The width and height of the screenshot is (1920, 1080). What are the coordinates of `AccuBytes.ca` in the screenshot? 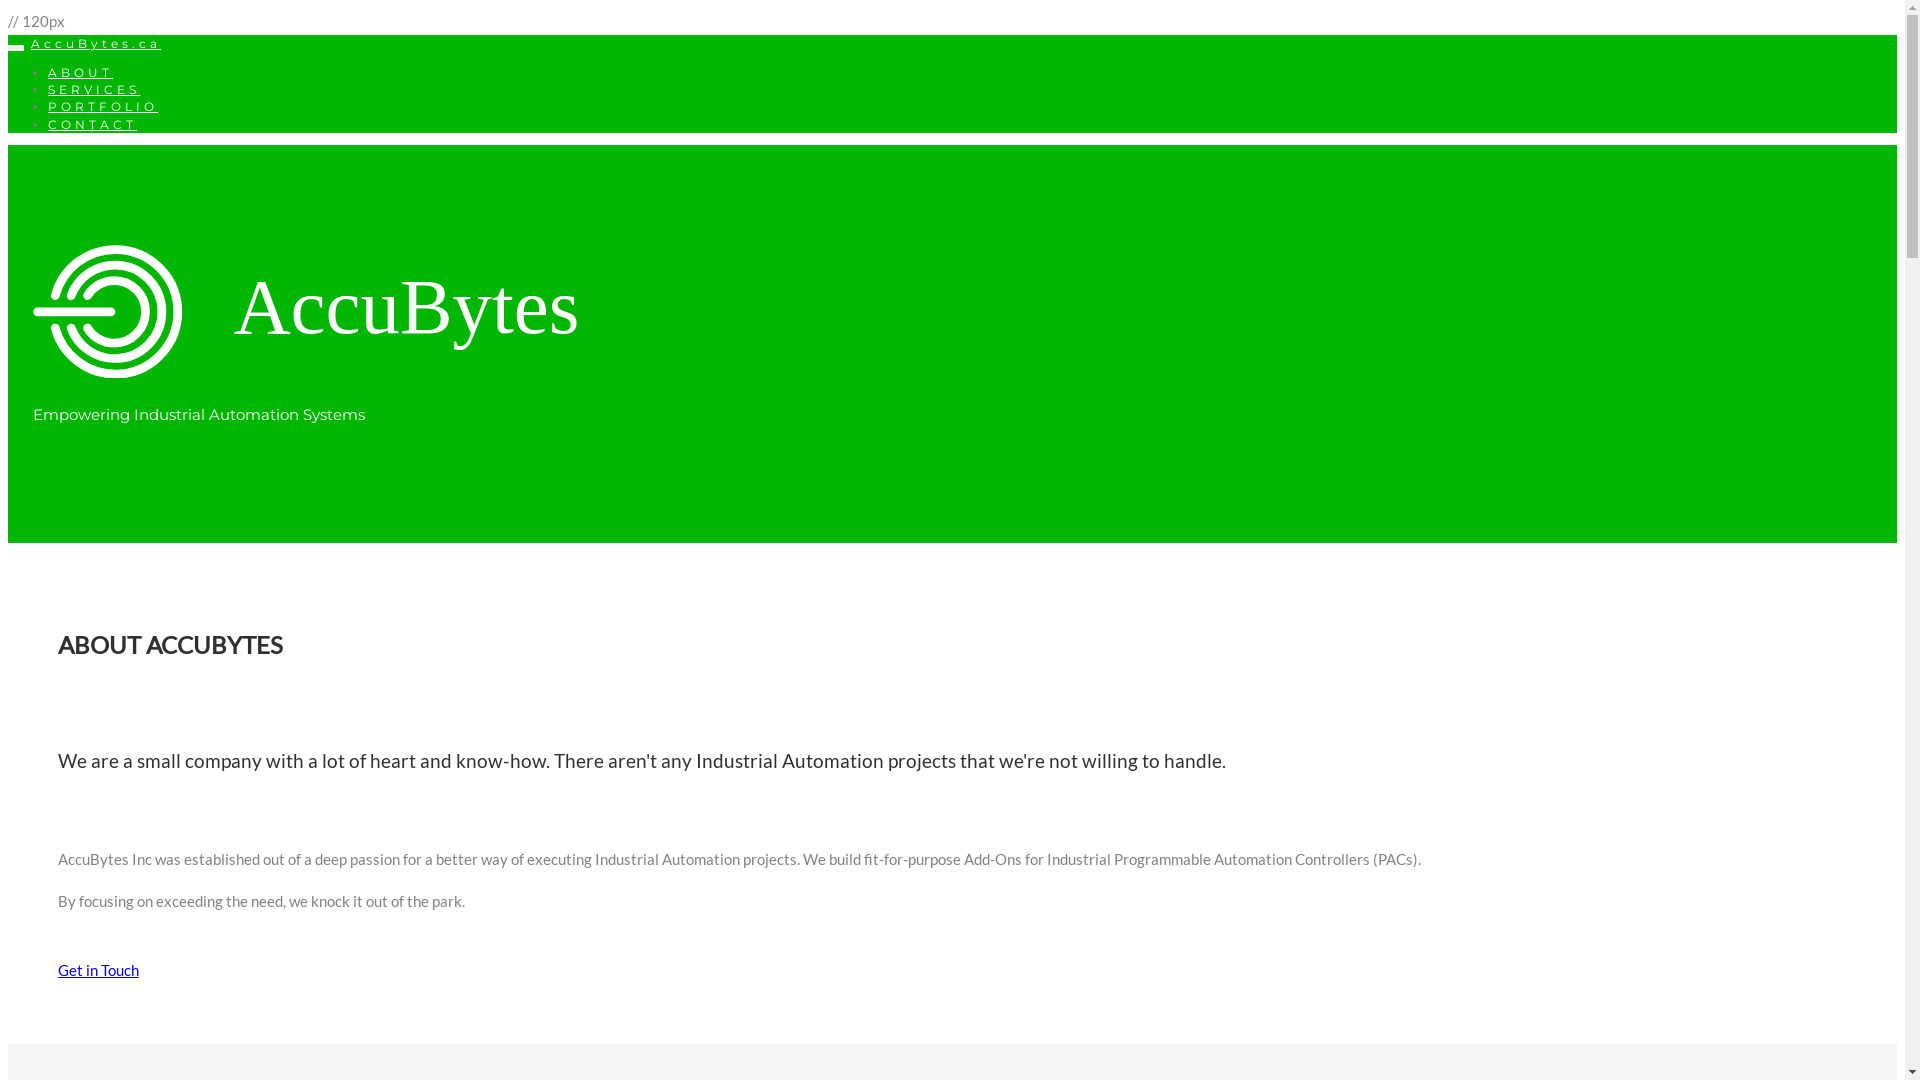 It's located at (96, 44).